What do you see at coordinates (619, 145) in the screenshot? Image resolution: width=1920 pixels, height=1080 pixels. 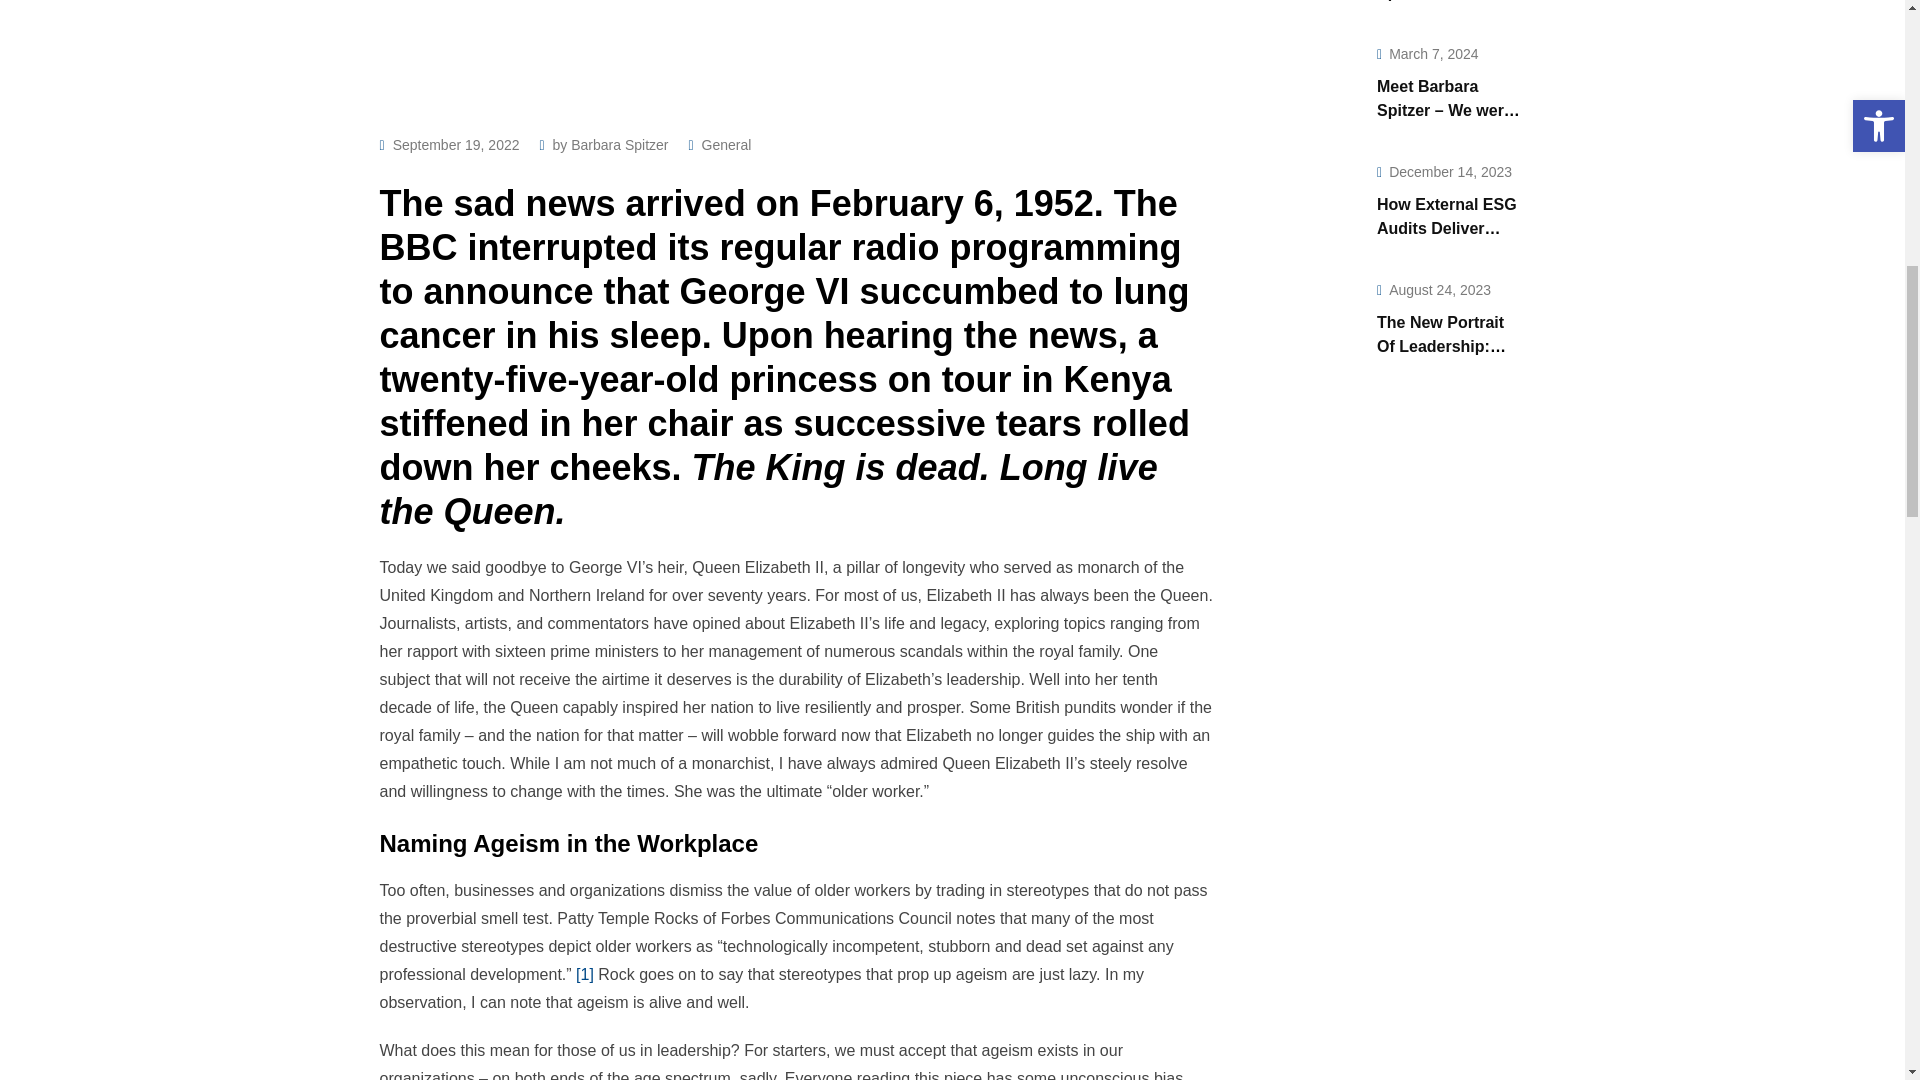 I see `Posts by Barbara Spitzer` at bounding box center [619, 145].